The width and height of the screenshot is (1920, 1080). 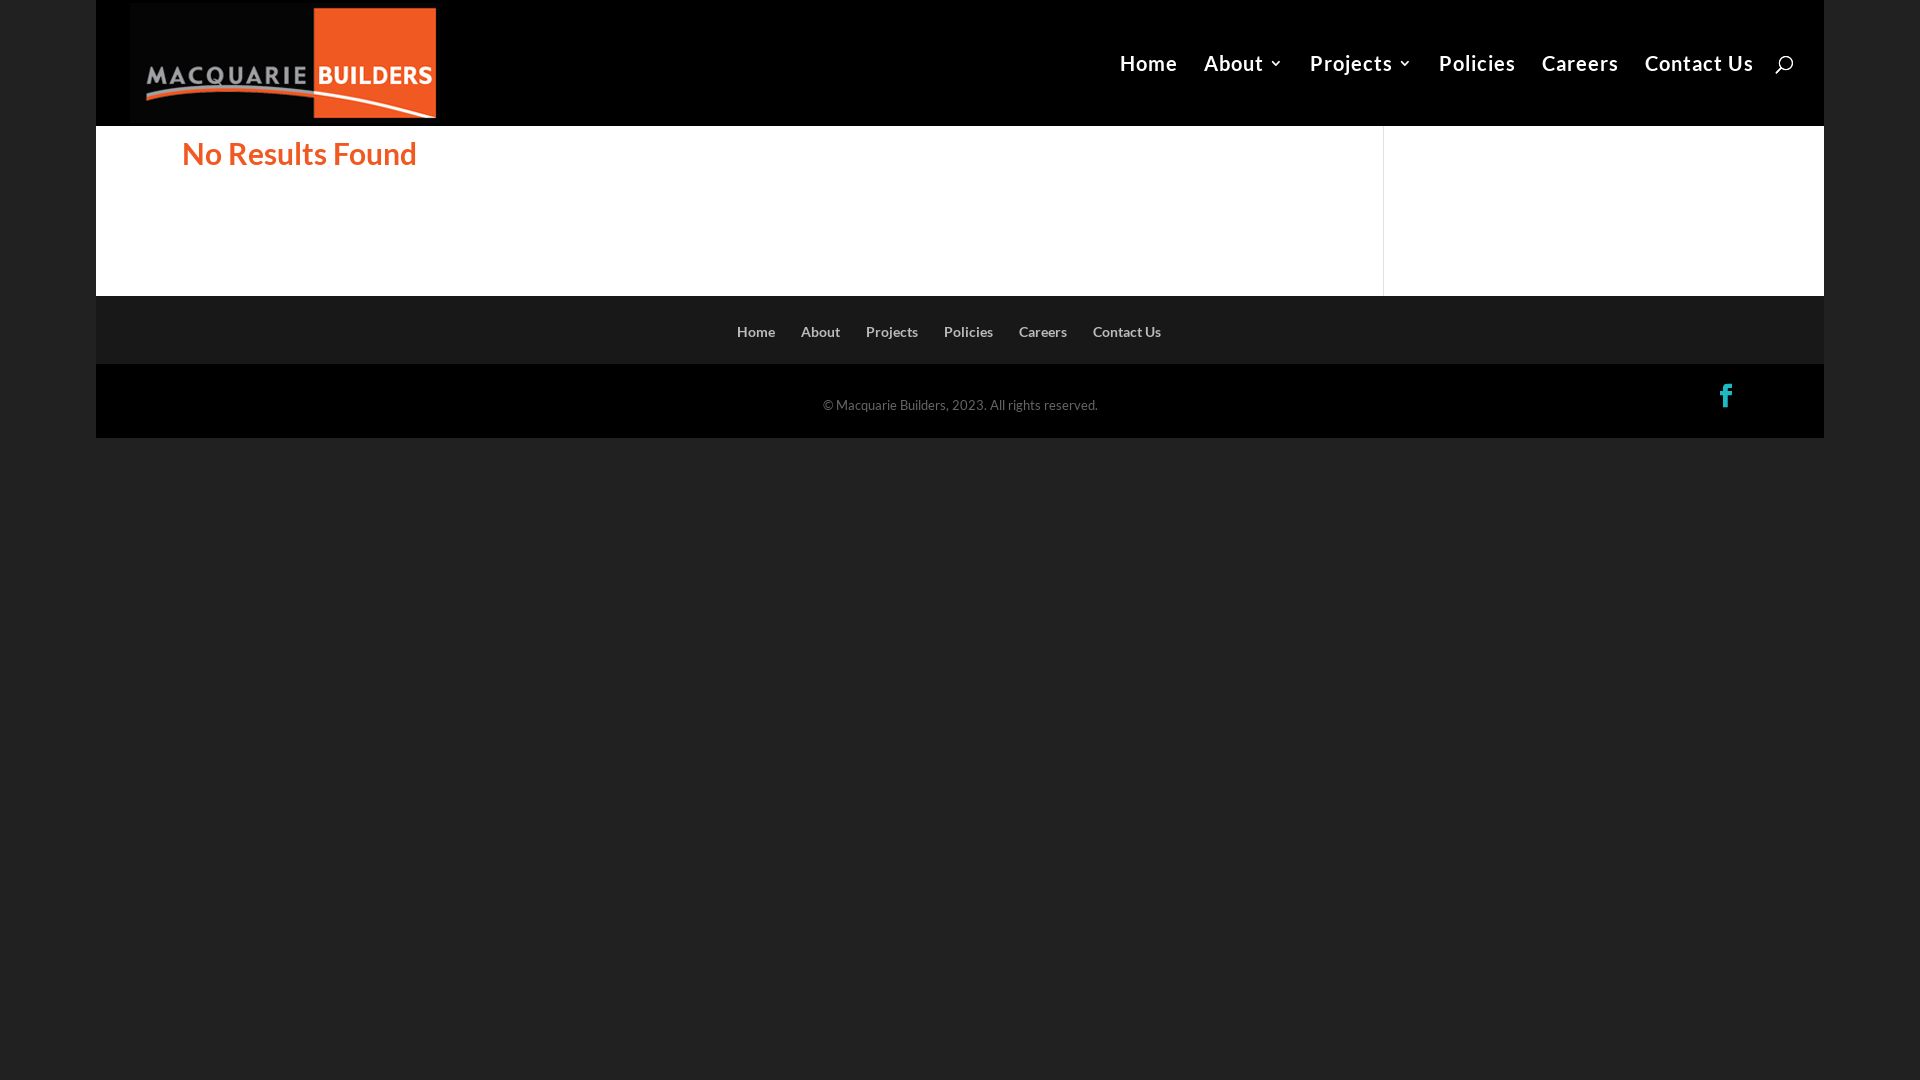 What do you see at coordinates (1043, 332) in the screenshot?
I see `Careers` at bounding box center [1043, 332].